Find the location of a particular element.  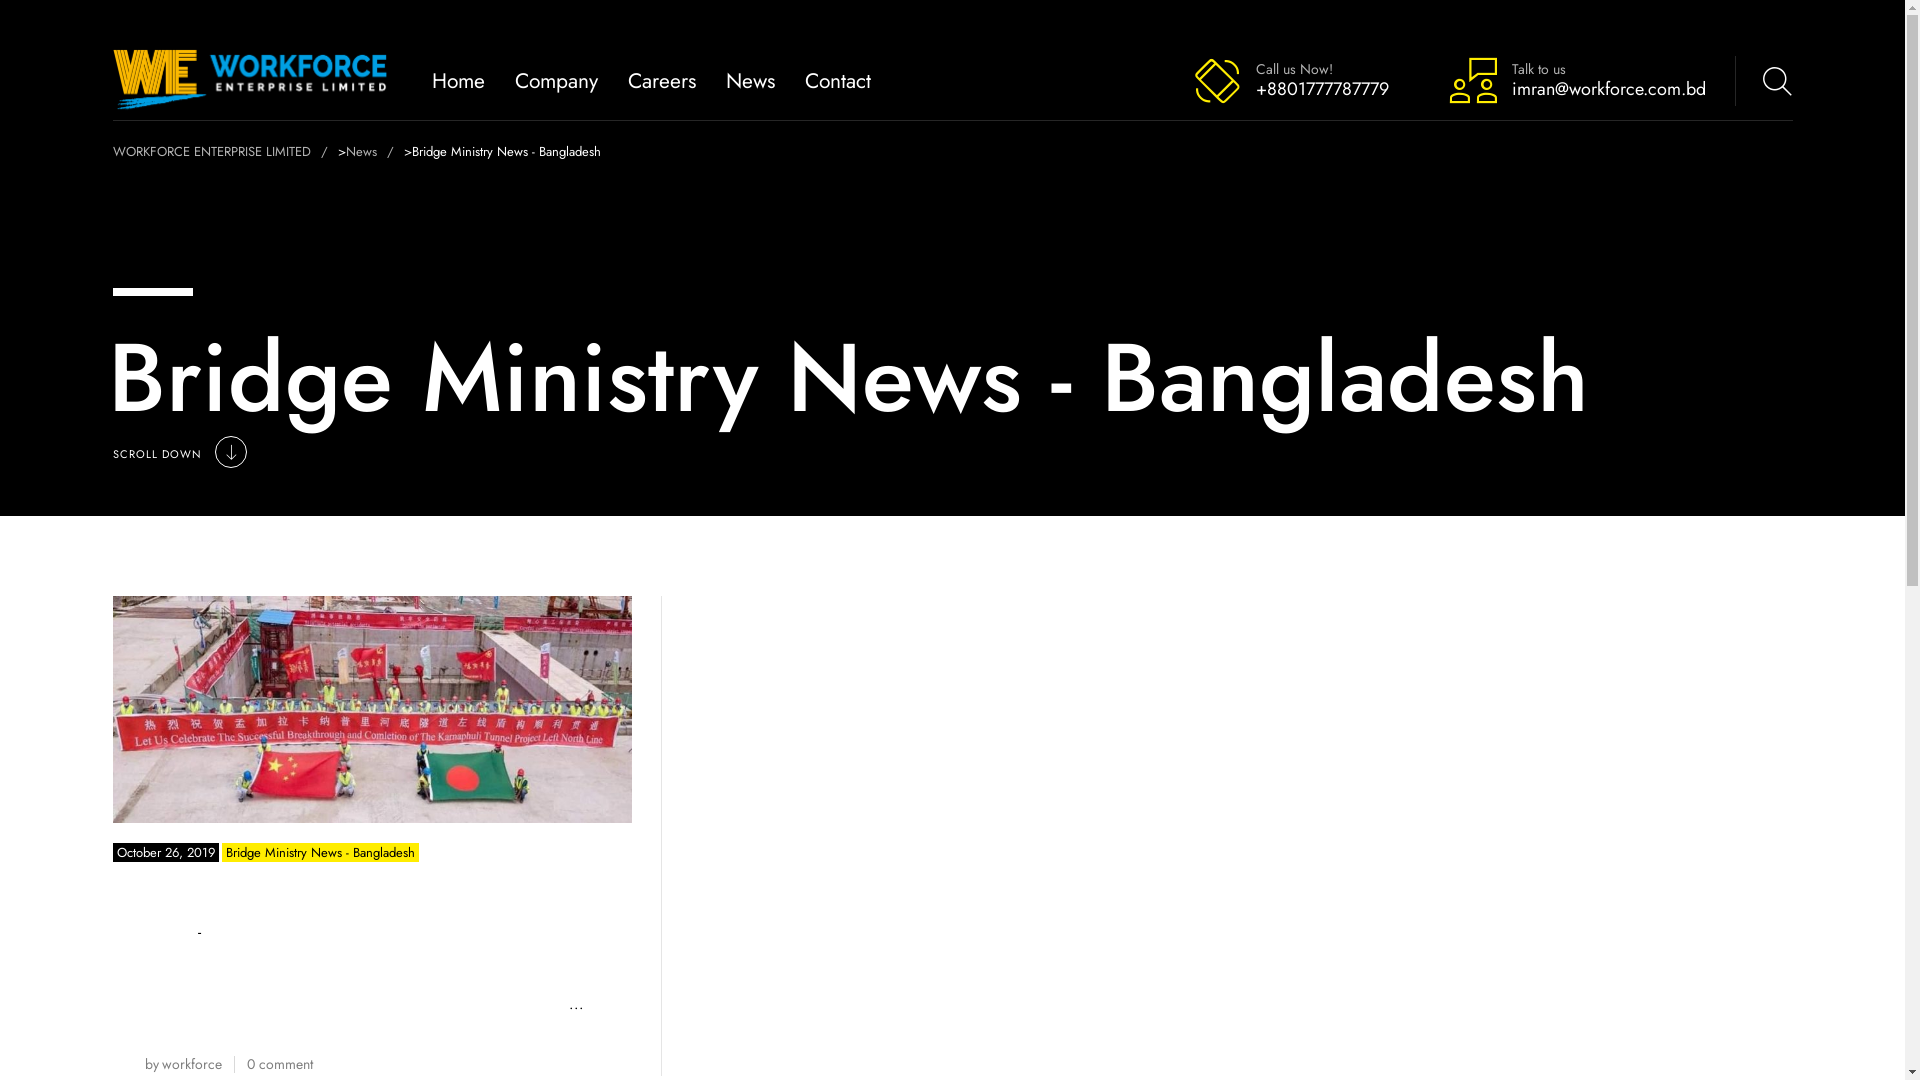

Call us Now!
+8801777787779 is located at coordinates (1290, 80).